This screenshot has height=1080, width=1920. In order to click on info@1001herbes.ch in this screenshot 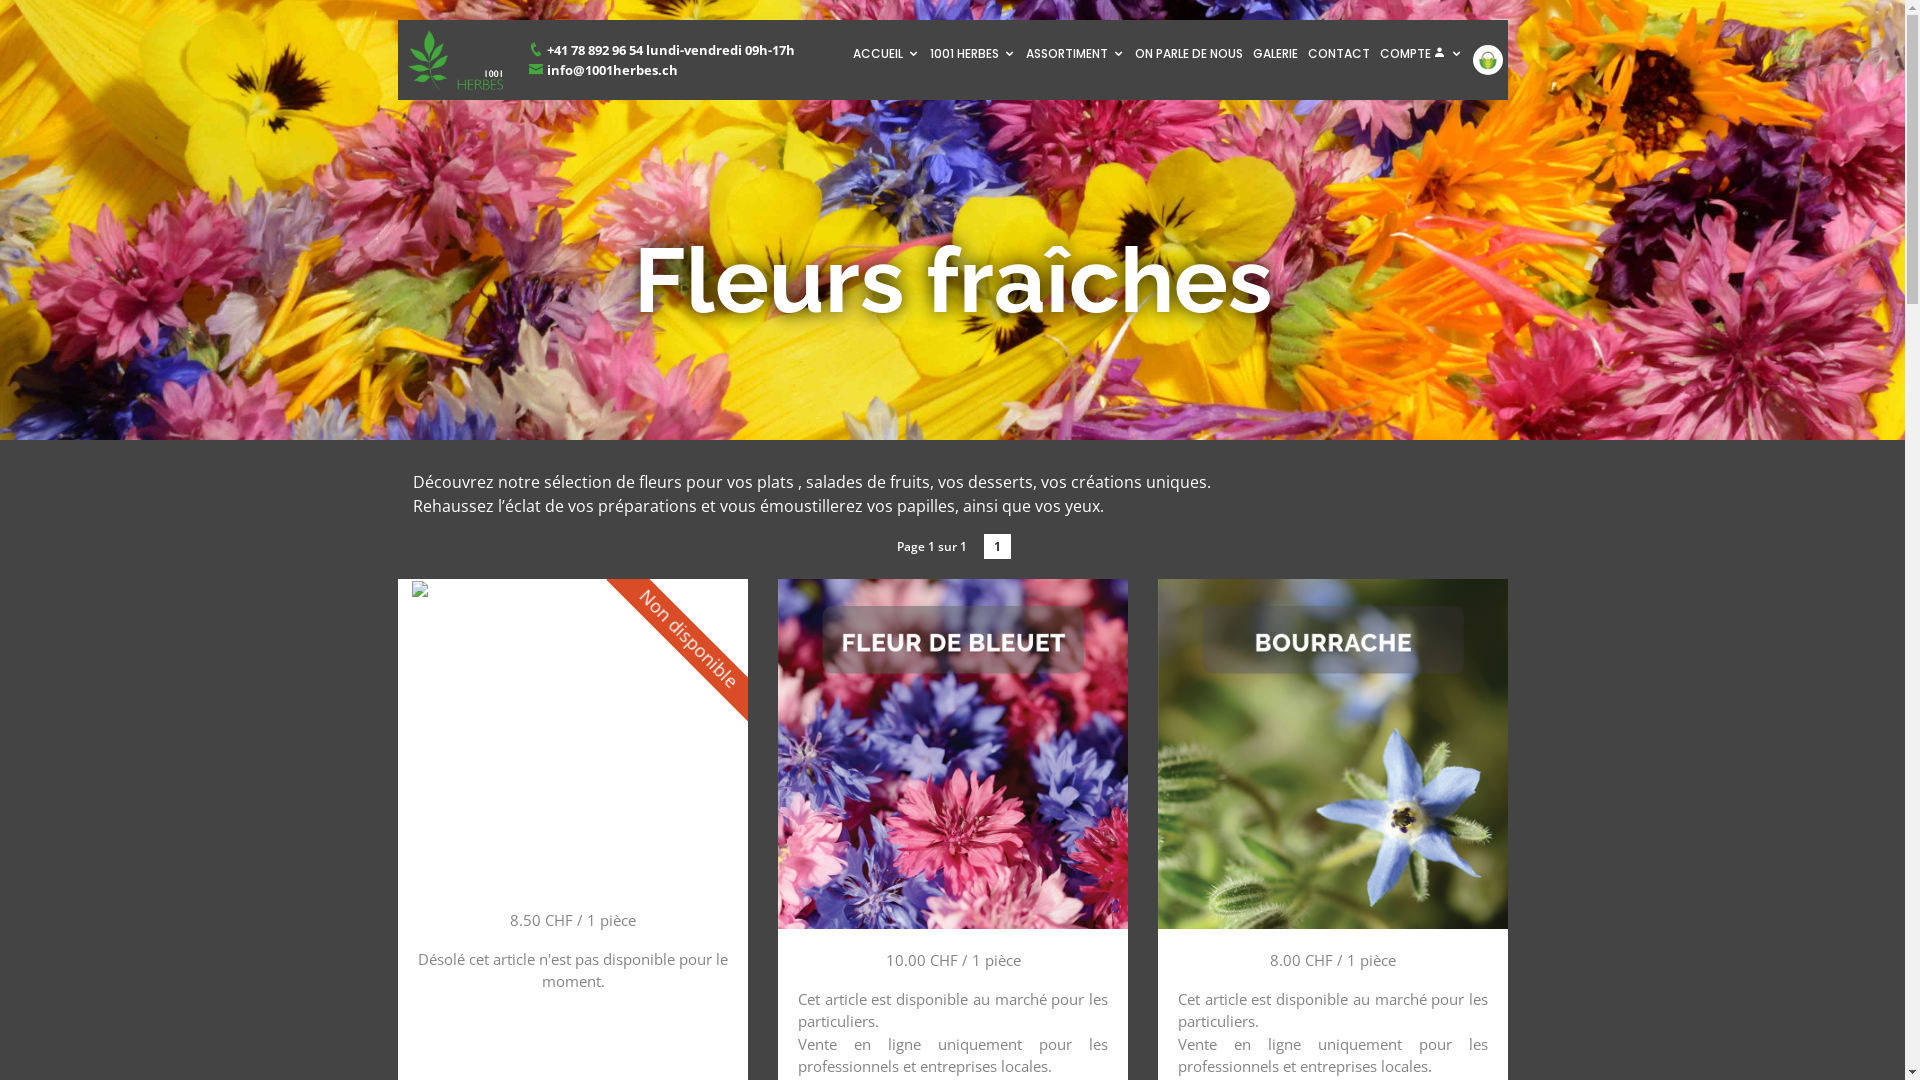, I will do `click(603, 70)`.